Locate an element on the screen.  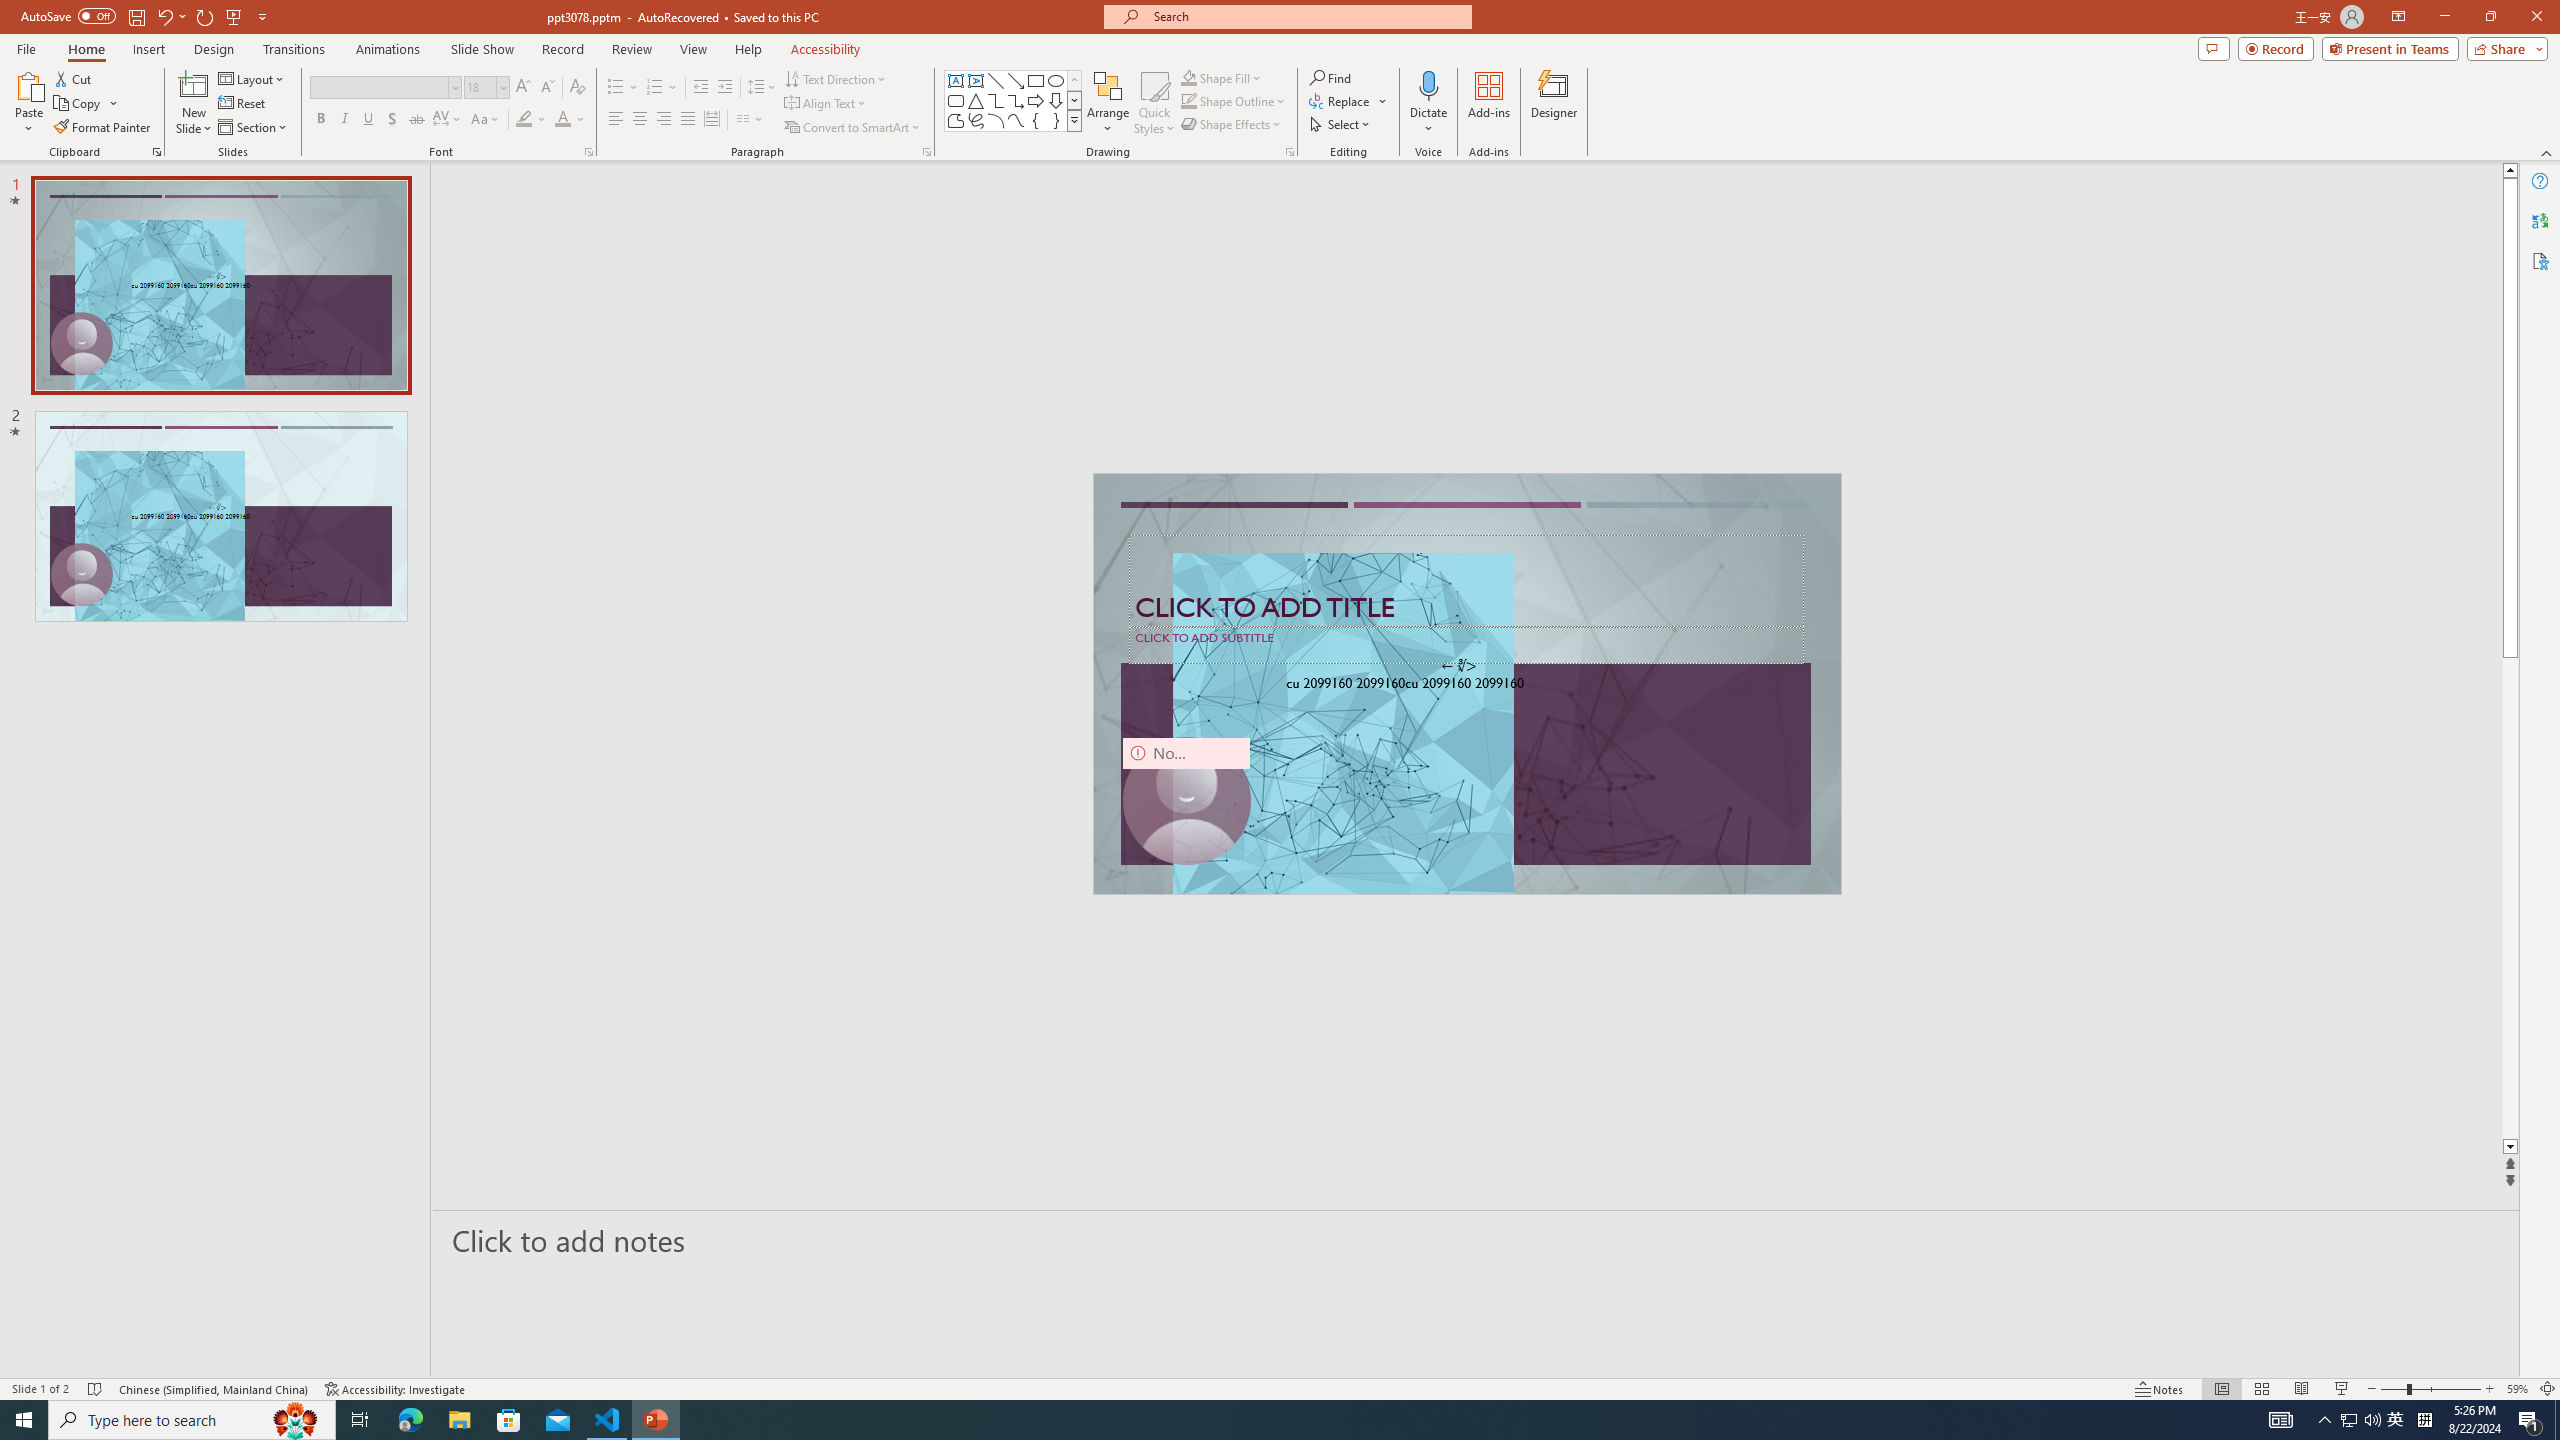
Rectangle: Rounded Corners is located at coordinates (956, 100).